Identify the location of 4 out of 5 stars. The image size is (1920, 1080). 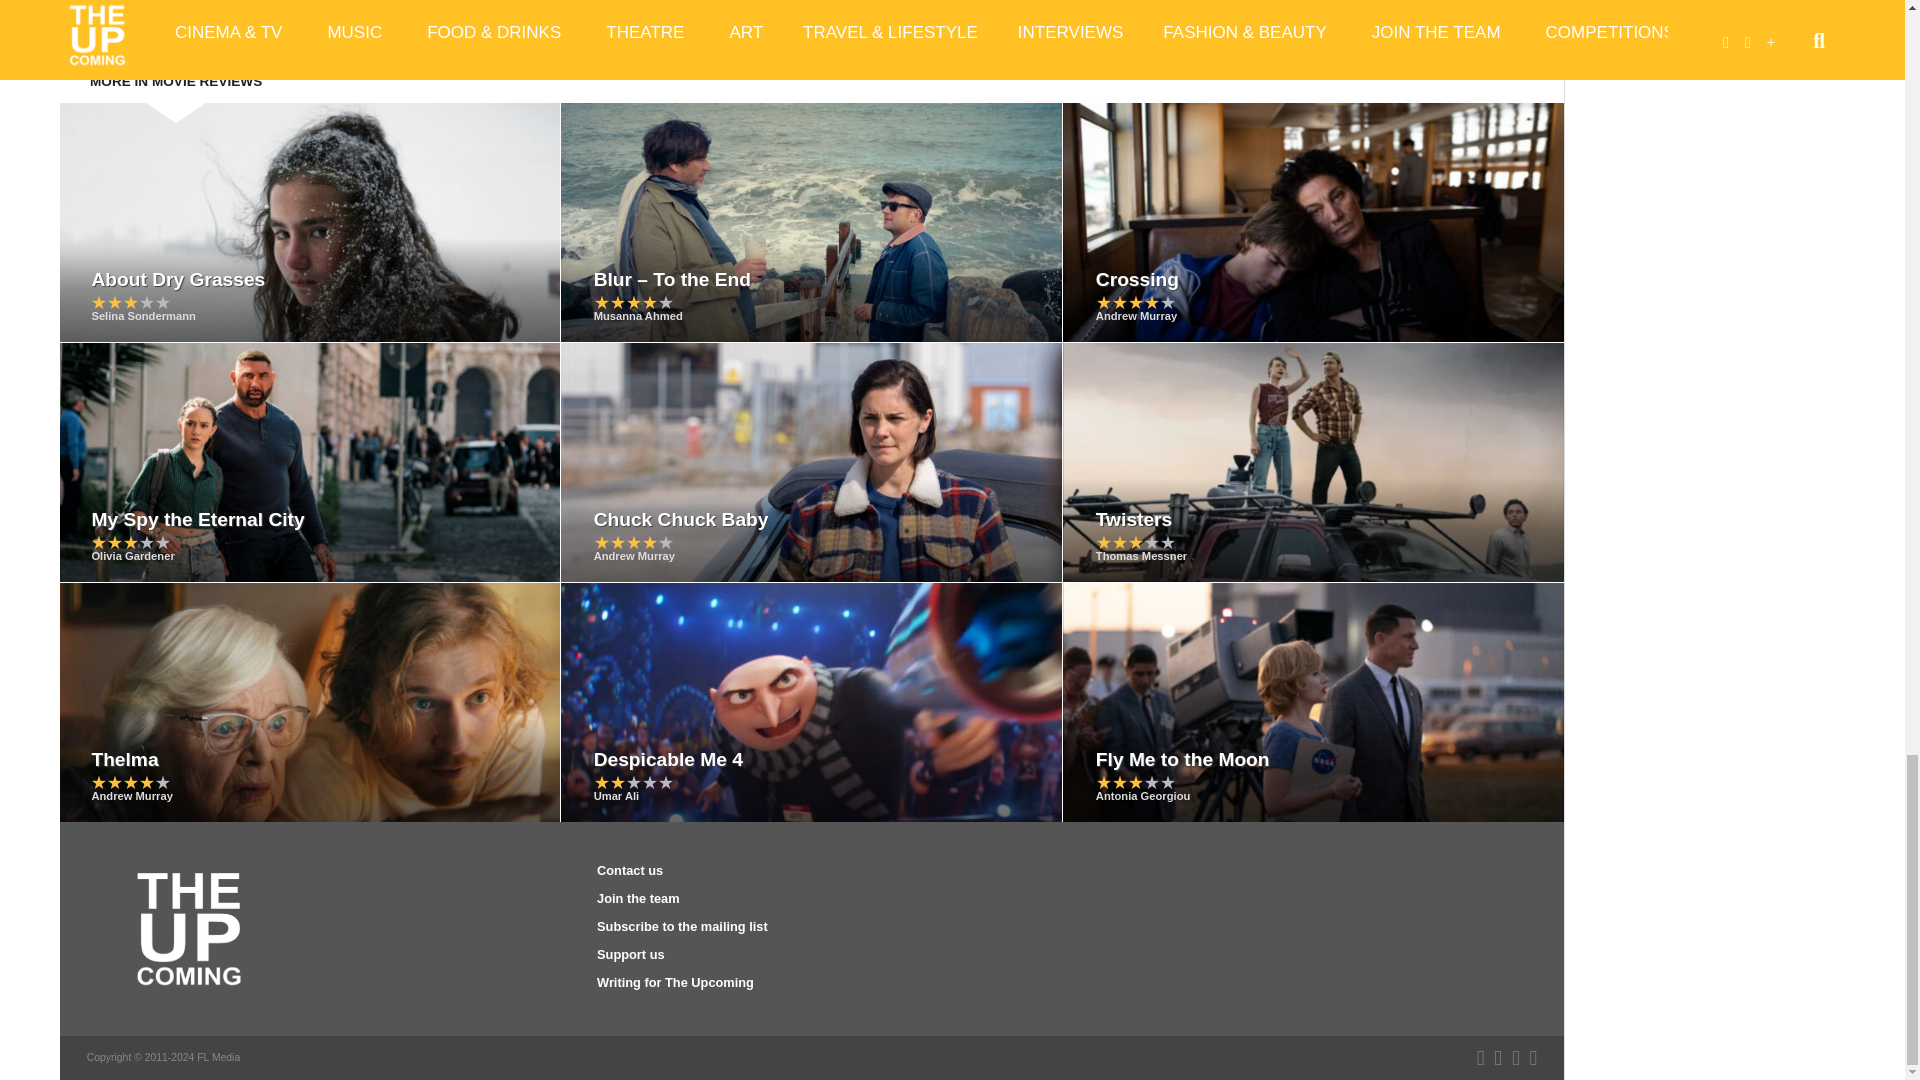
(1136, 302).